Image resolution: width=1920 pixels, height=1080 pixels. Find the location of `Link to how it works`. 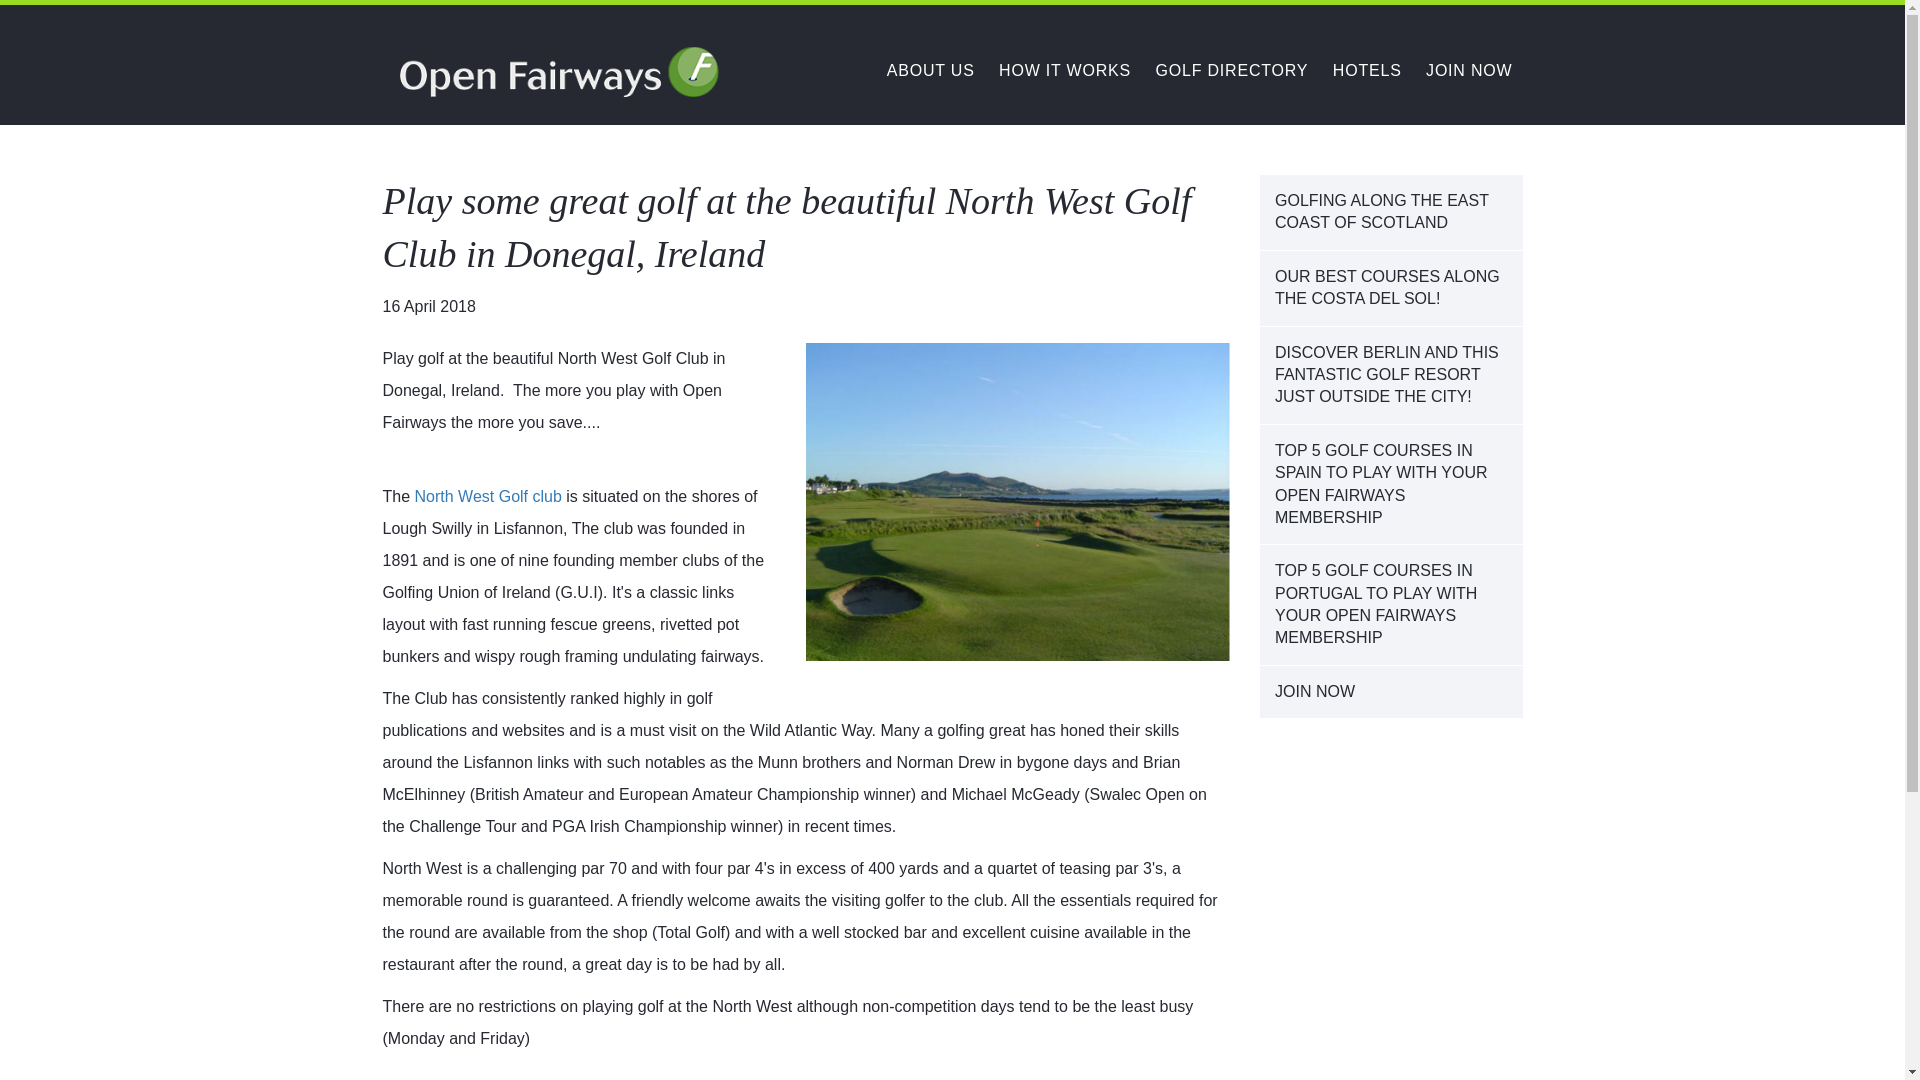

Link to how it works is located at coordinates (1064, 70).